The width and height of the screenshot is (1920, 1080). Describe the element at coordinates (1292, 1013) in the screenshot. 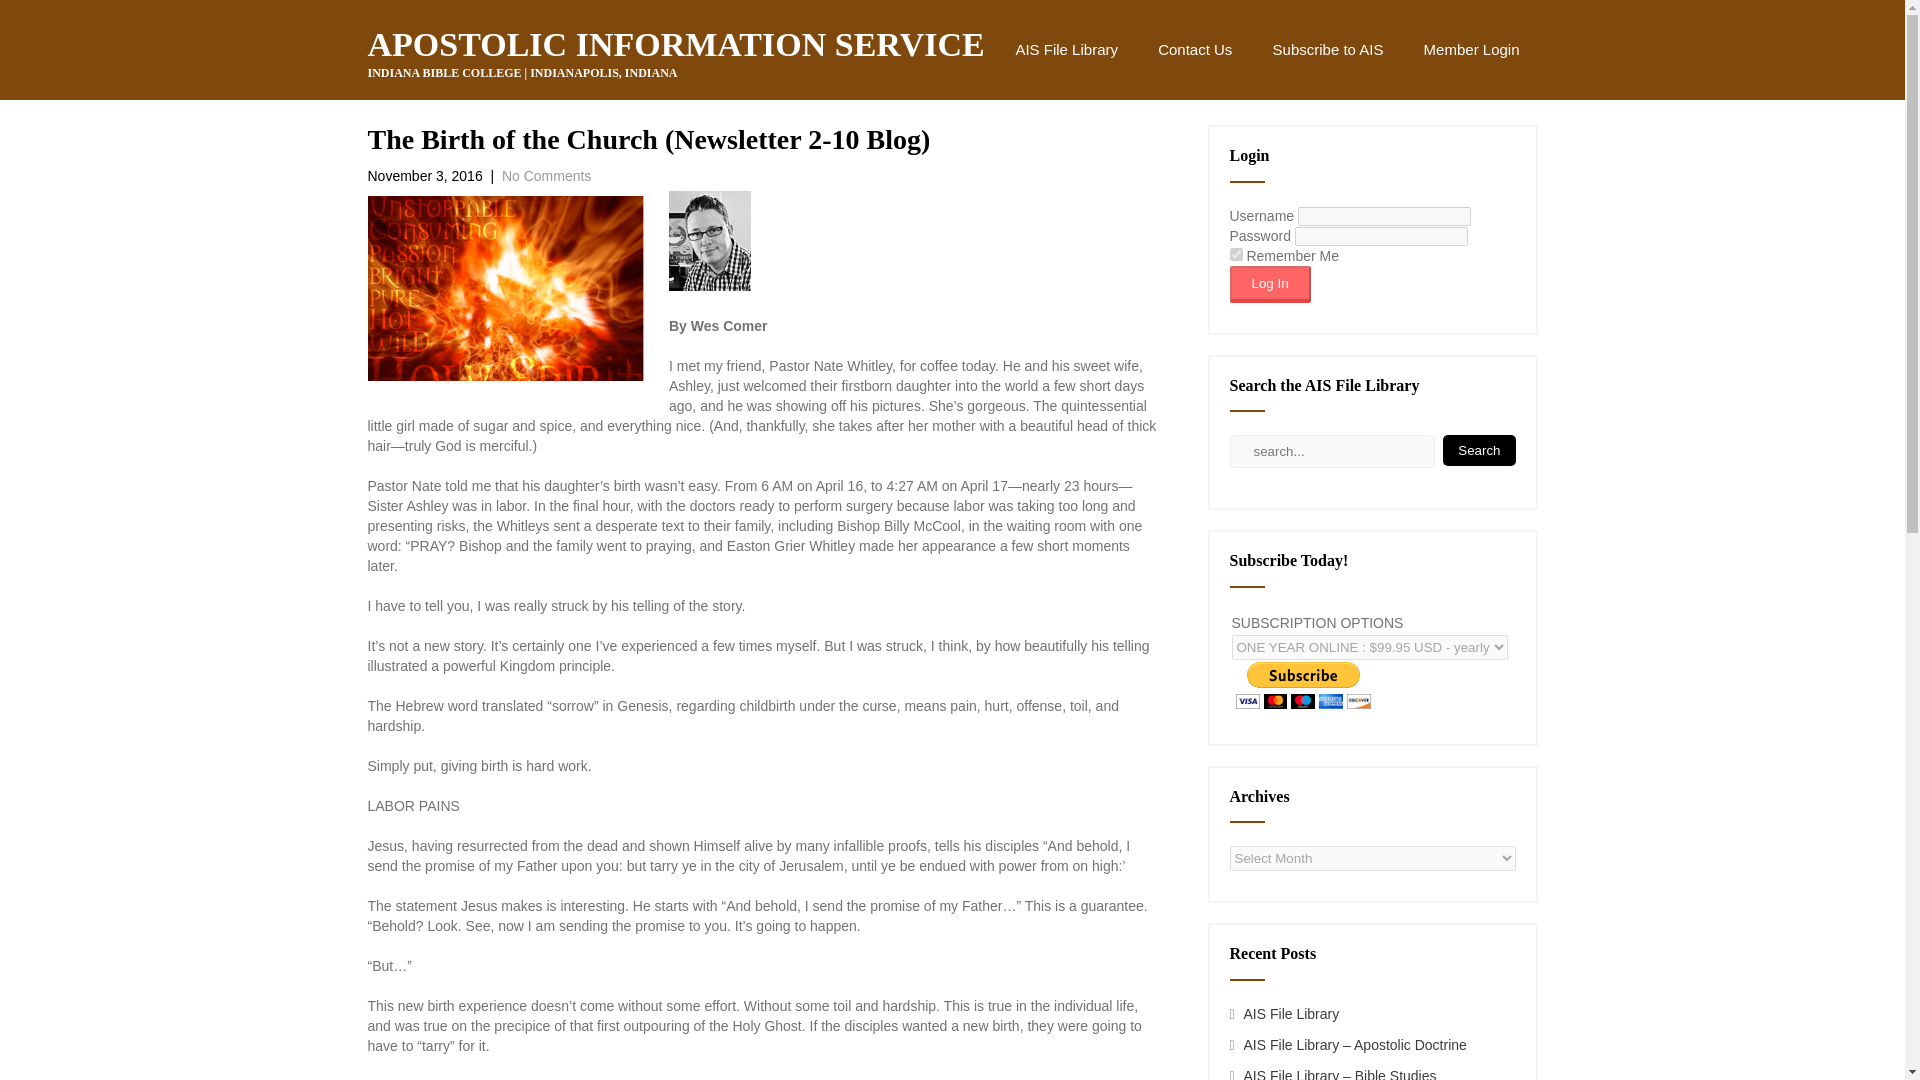

I see `AIS File Library` at that location.